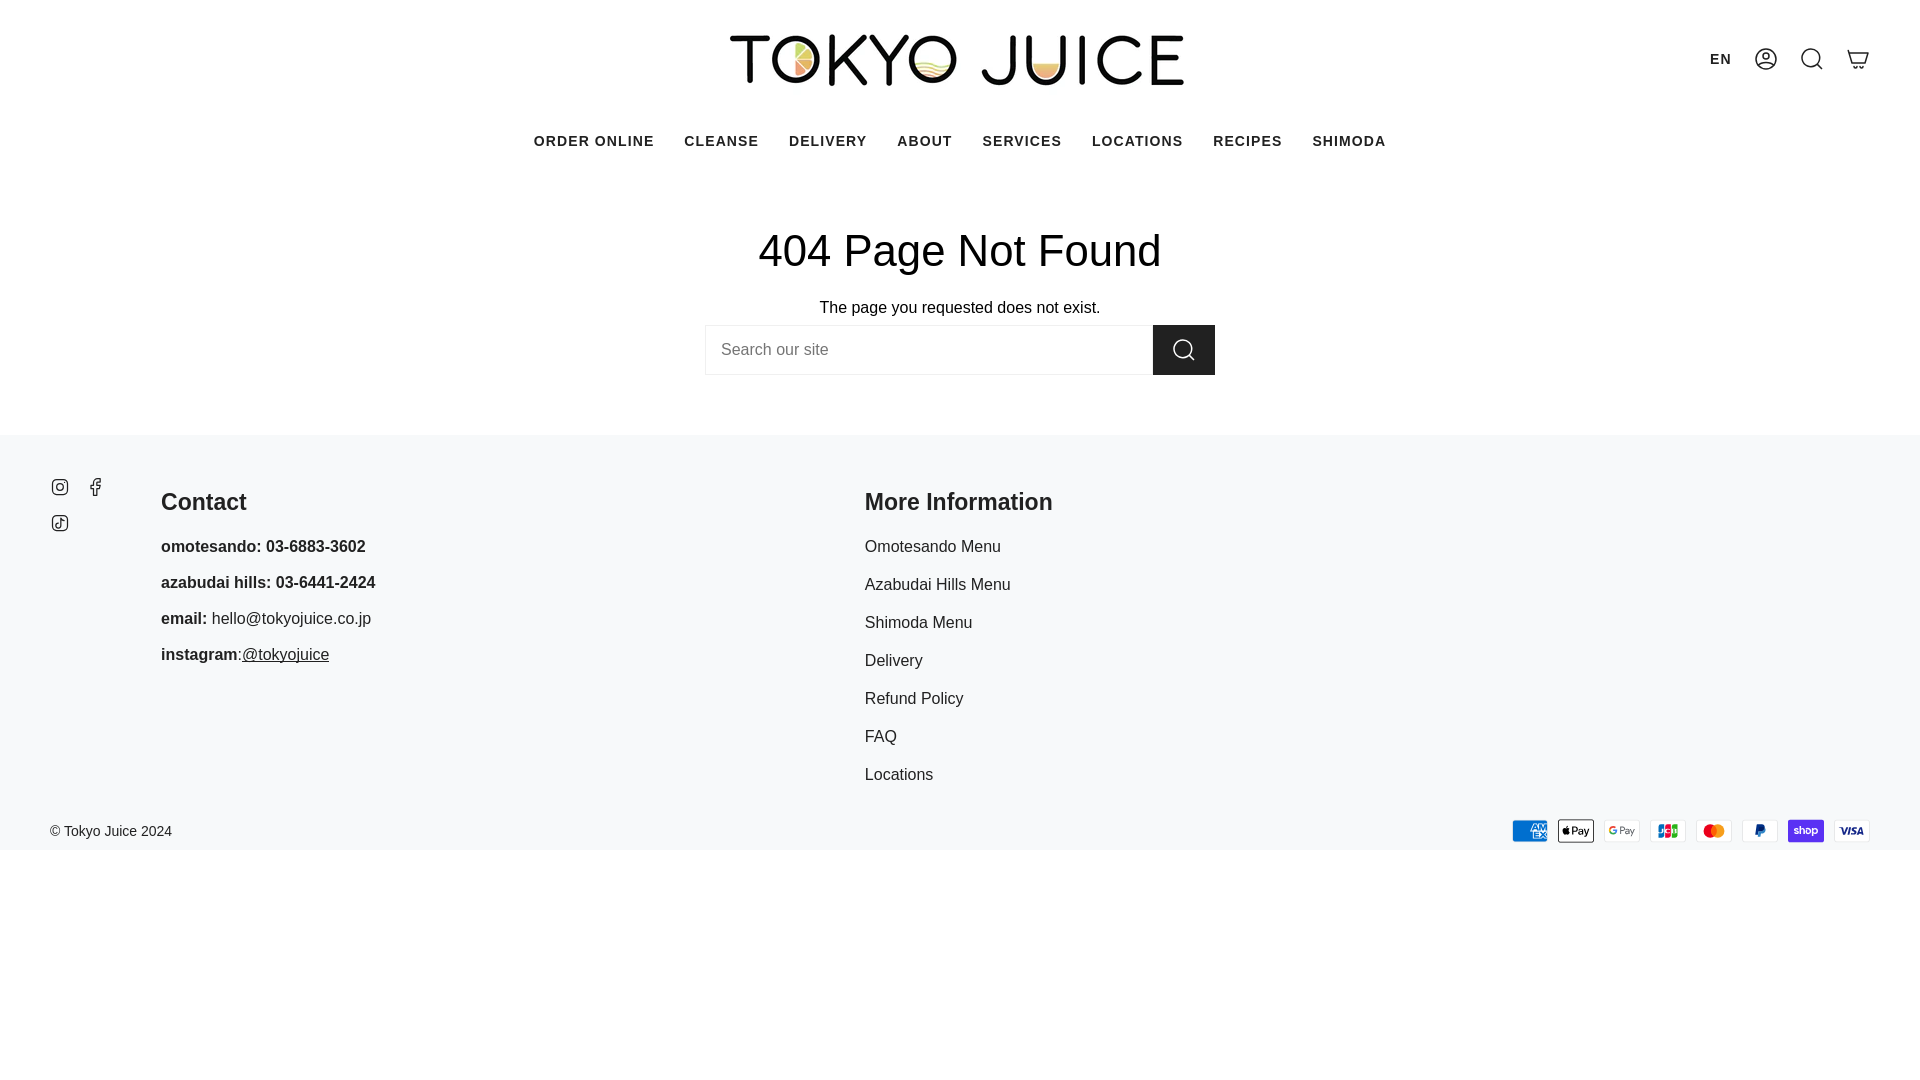 The width and height of the screenshot is (1920, 1080). Describe the element at coordinates (1138, 141) in the screenshot. I see `LOCATIONS` at that location.